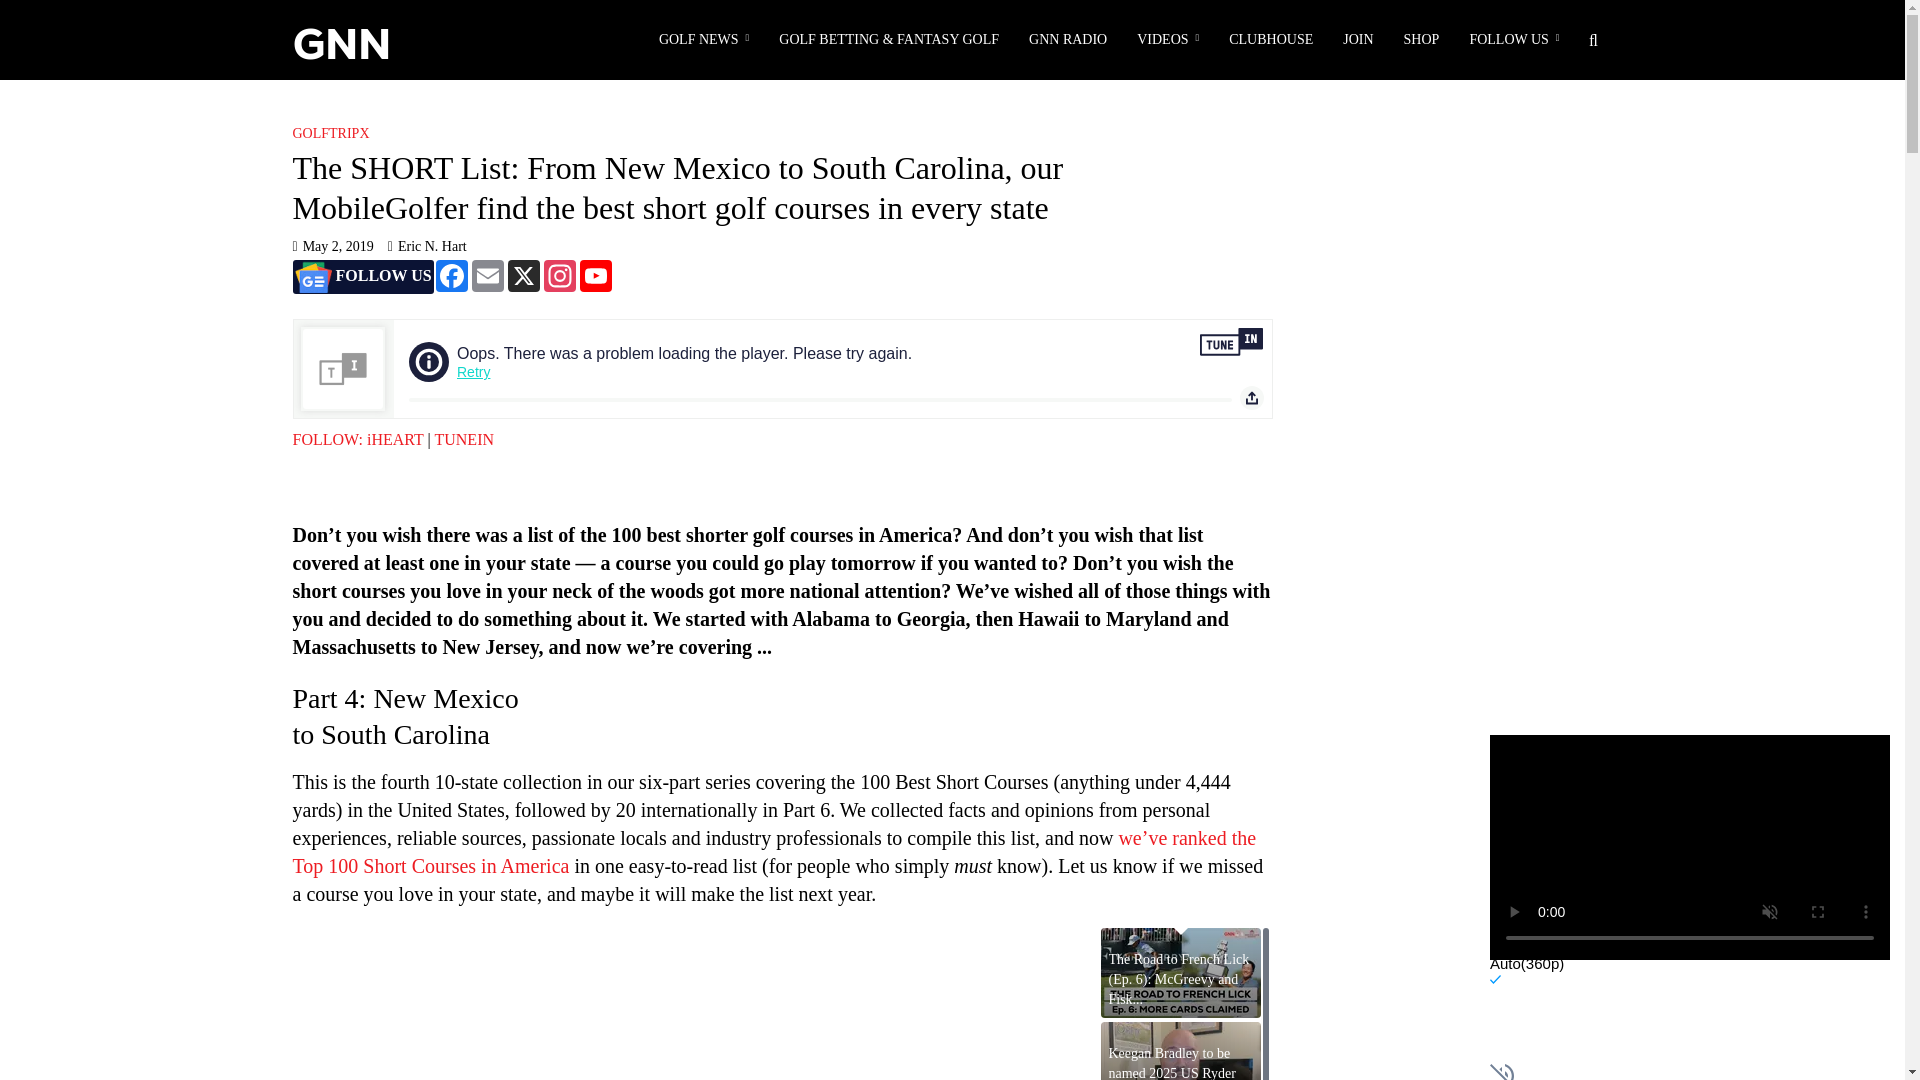 This screenshot has height=1080, width=1920. What do you see at coordinates (781, 368) in the screenshot?
I see `GNN Radio player` at bounding box center [781, 368].